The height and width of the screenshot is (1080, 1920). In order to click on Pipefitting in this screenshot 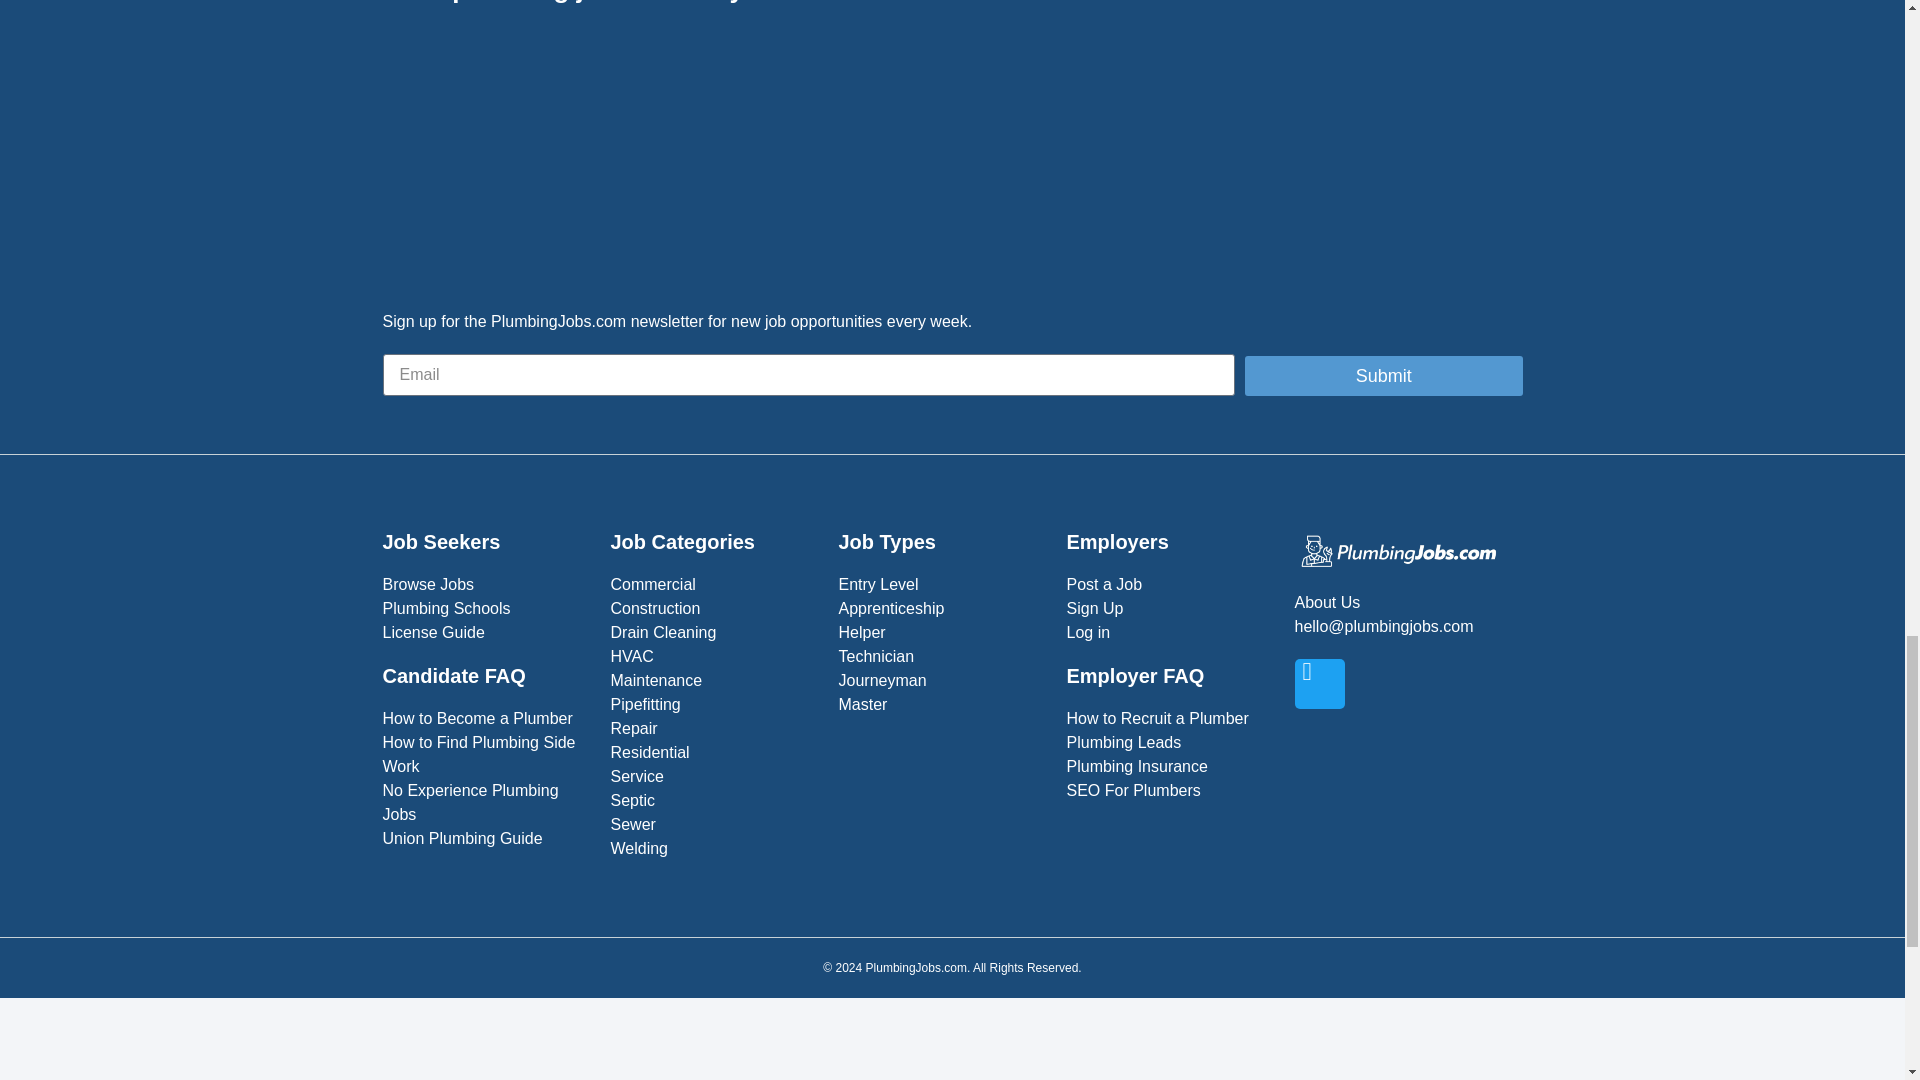, I will do `click(714, 705)`.